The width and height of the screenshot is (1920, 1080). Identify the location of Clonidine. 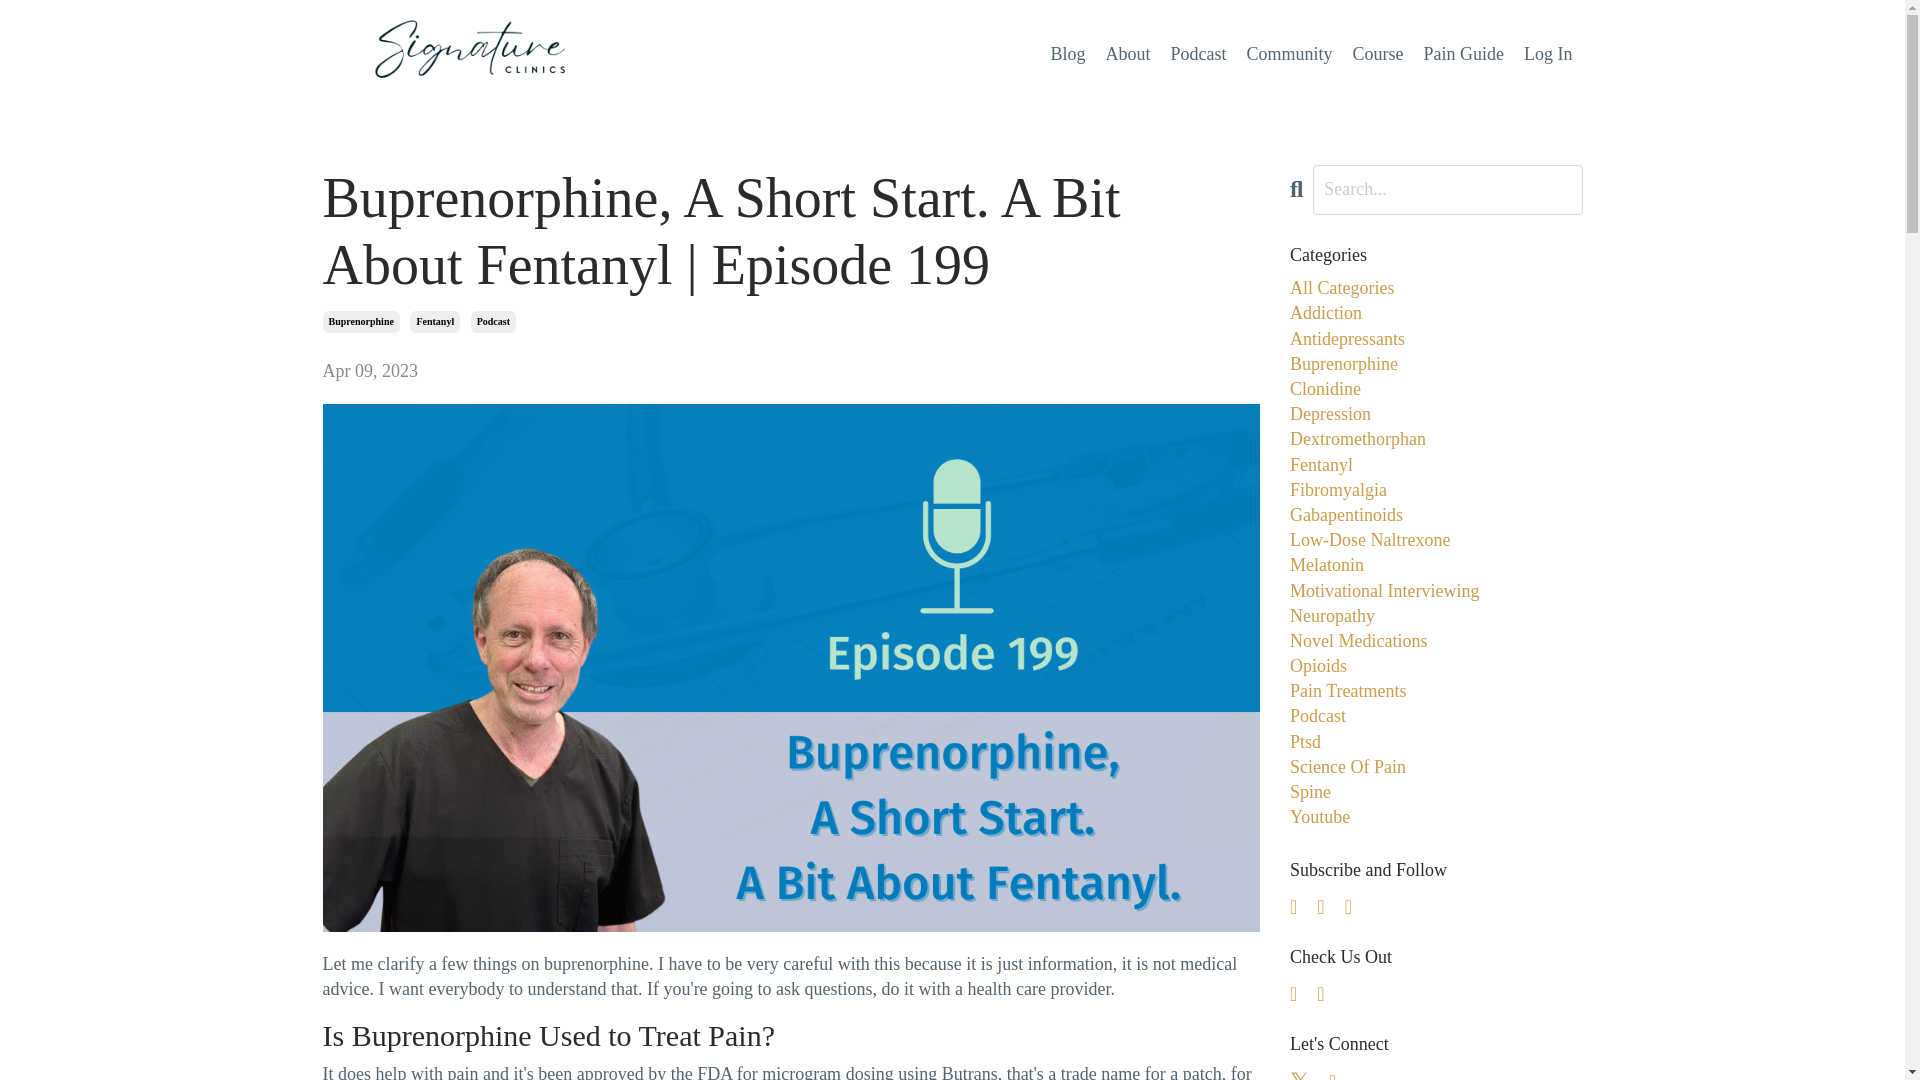
(1436, 388).